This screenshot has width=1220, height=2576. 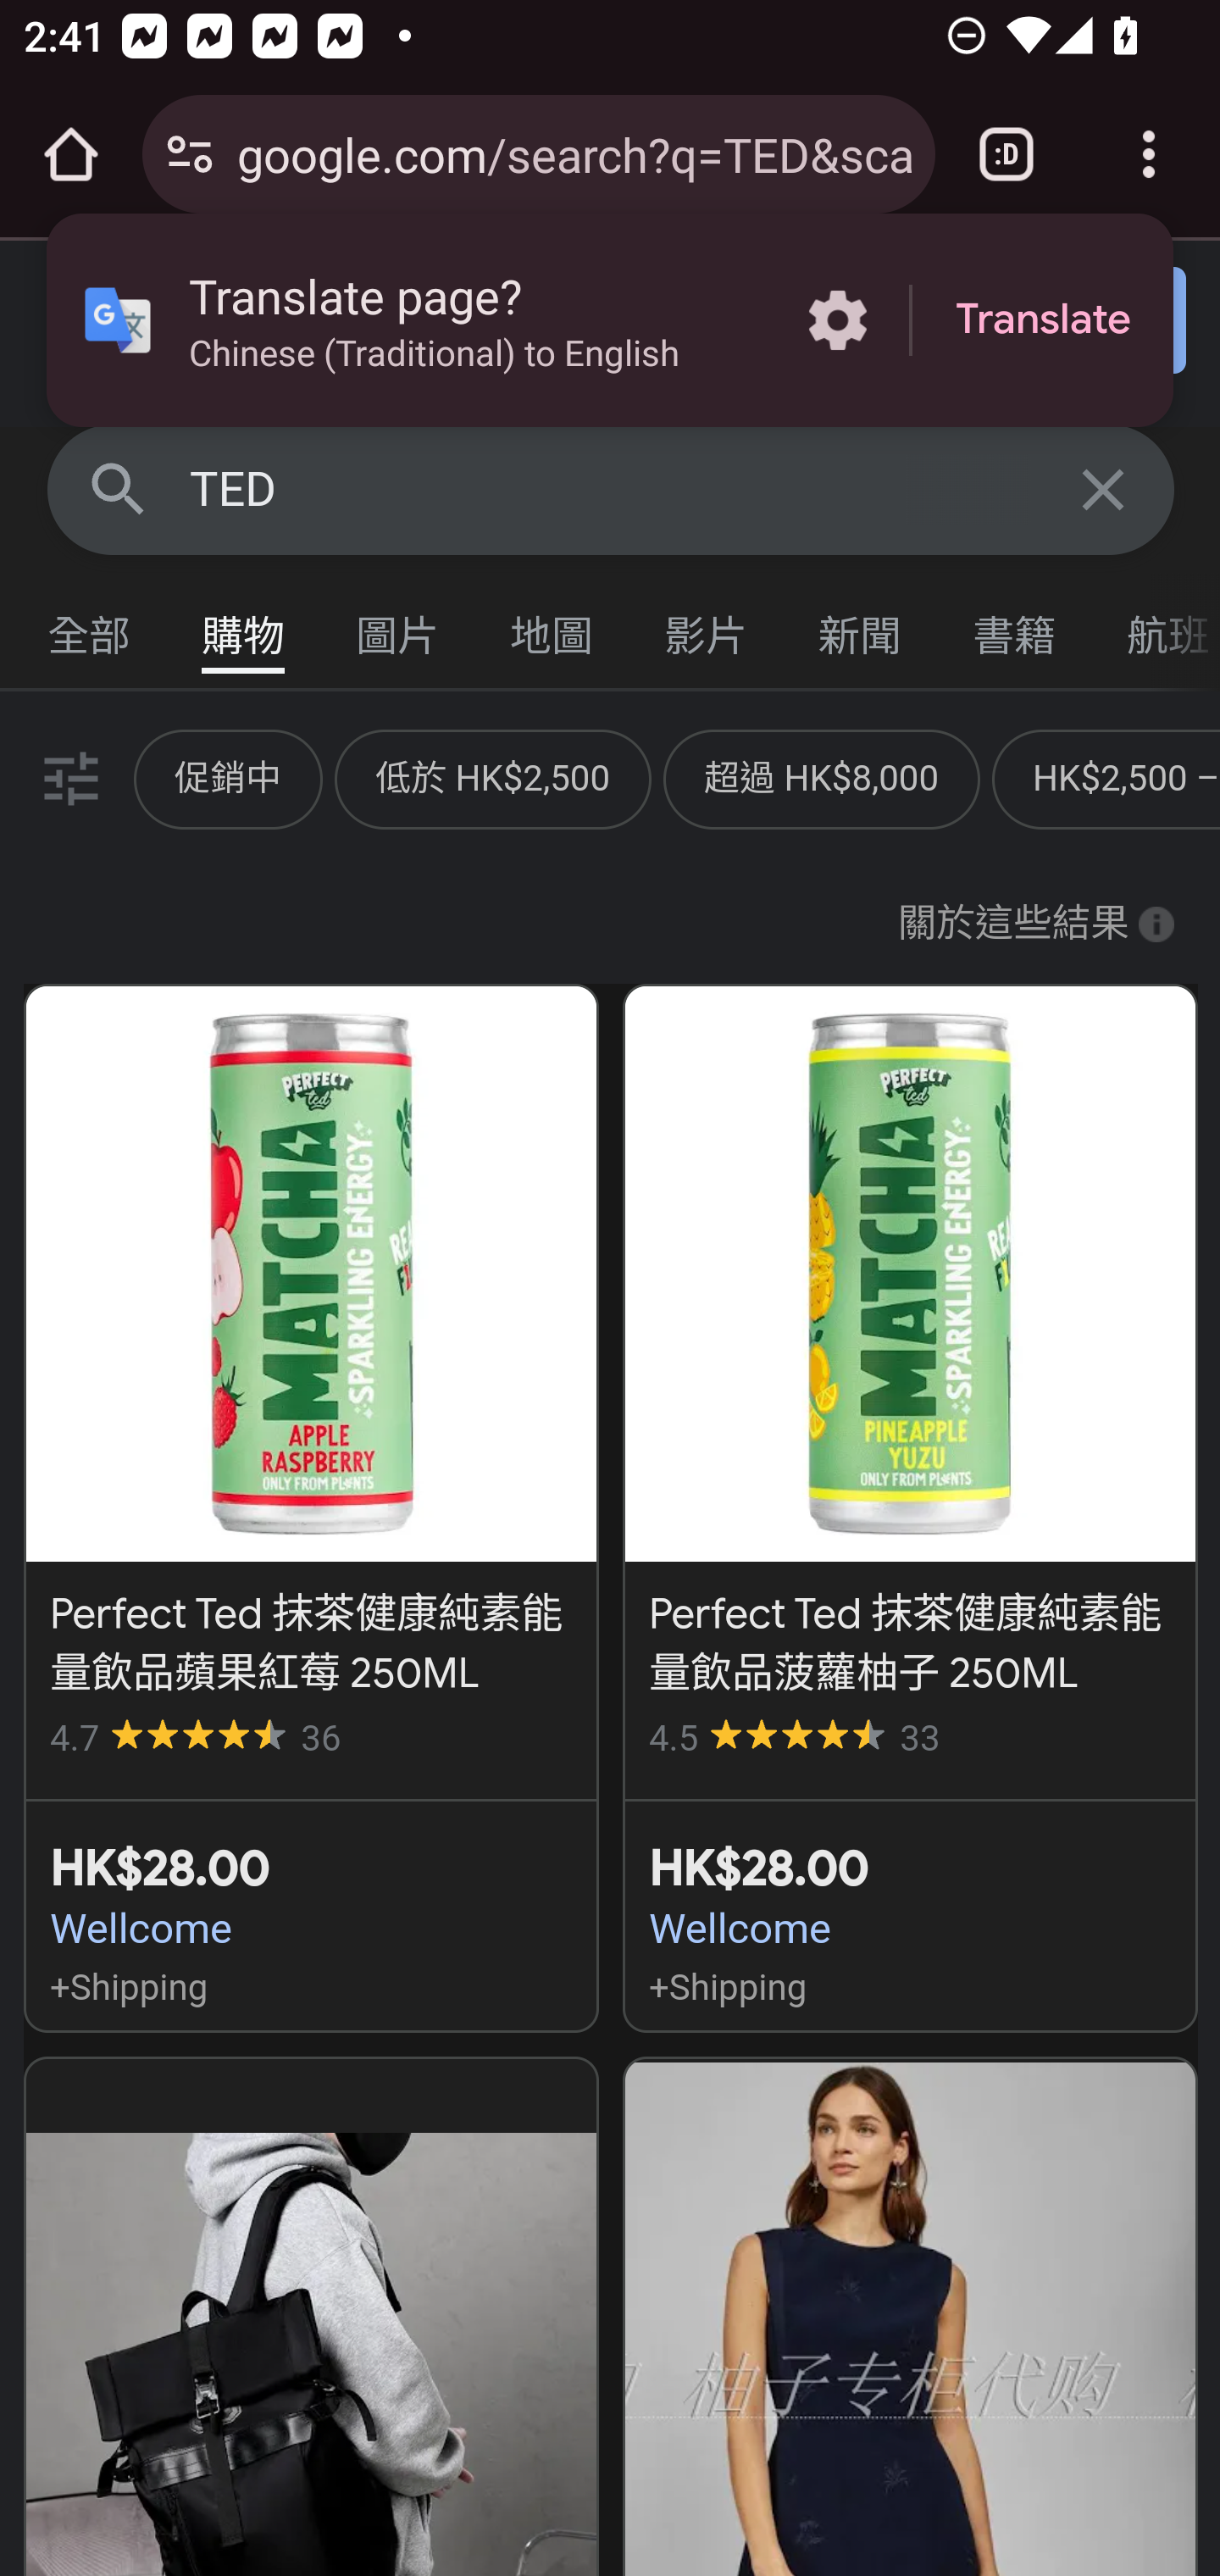 What do you see at coordinates (228, 778) in the screenshot?
I see `促銷中` at bounding box center [228, 778].